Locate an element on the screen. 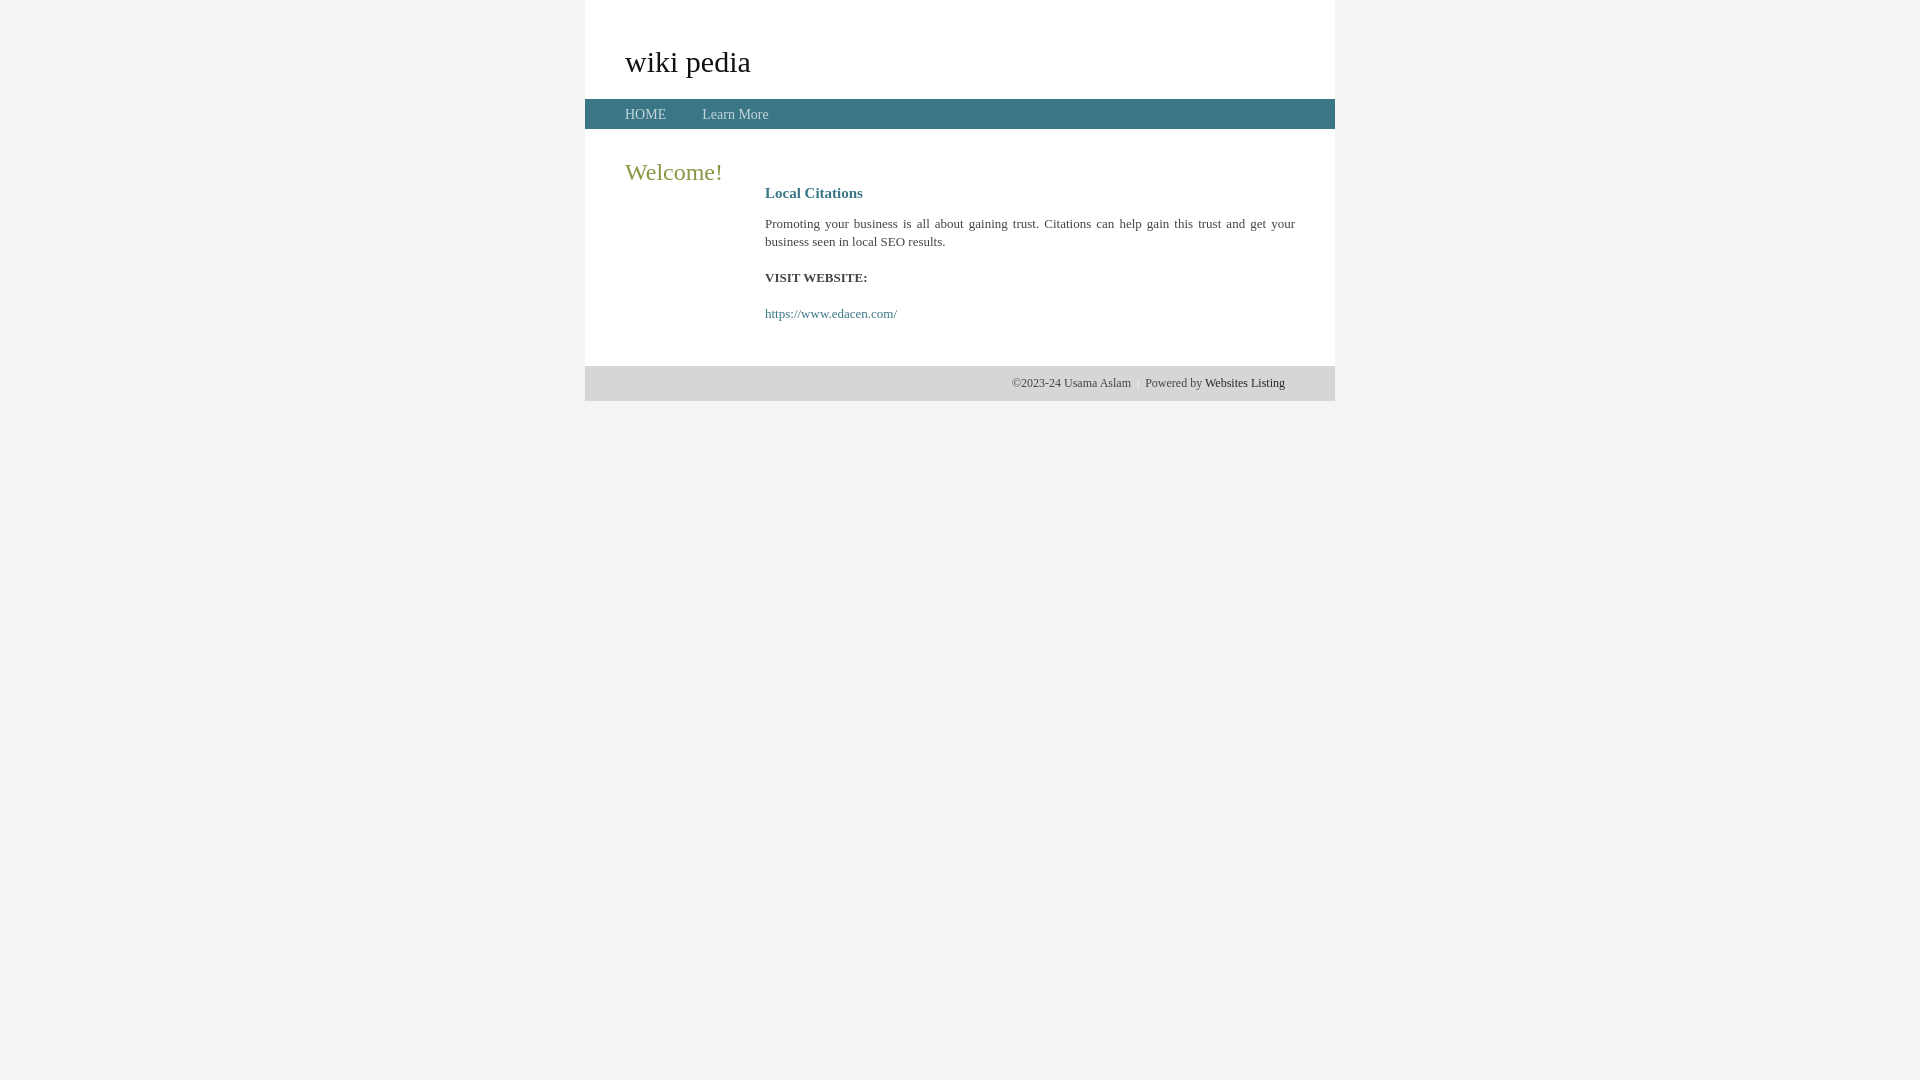 The width and height of the screenshot is (1920, 1080). Learn More is located at coordinates (735, 114).